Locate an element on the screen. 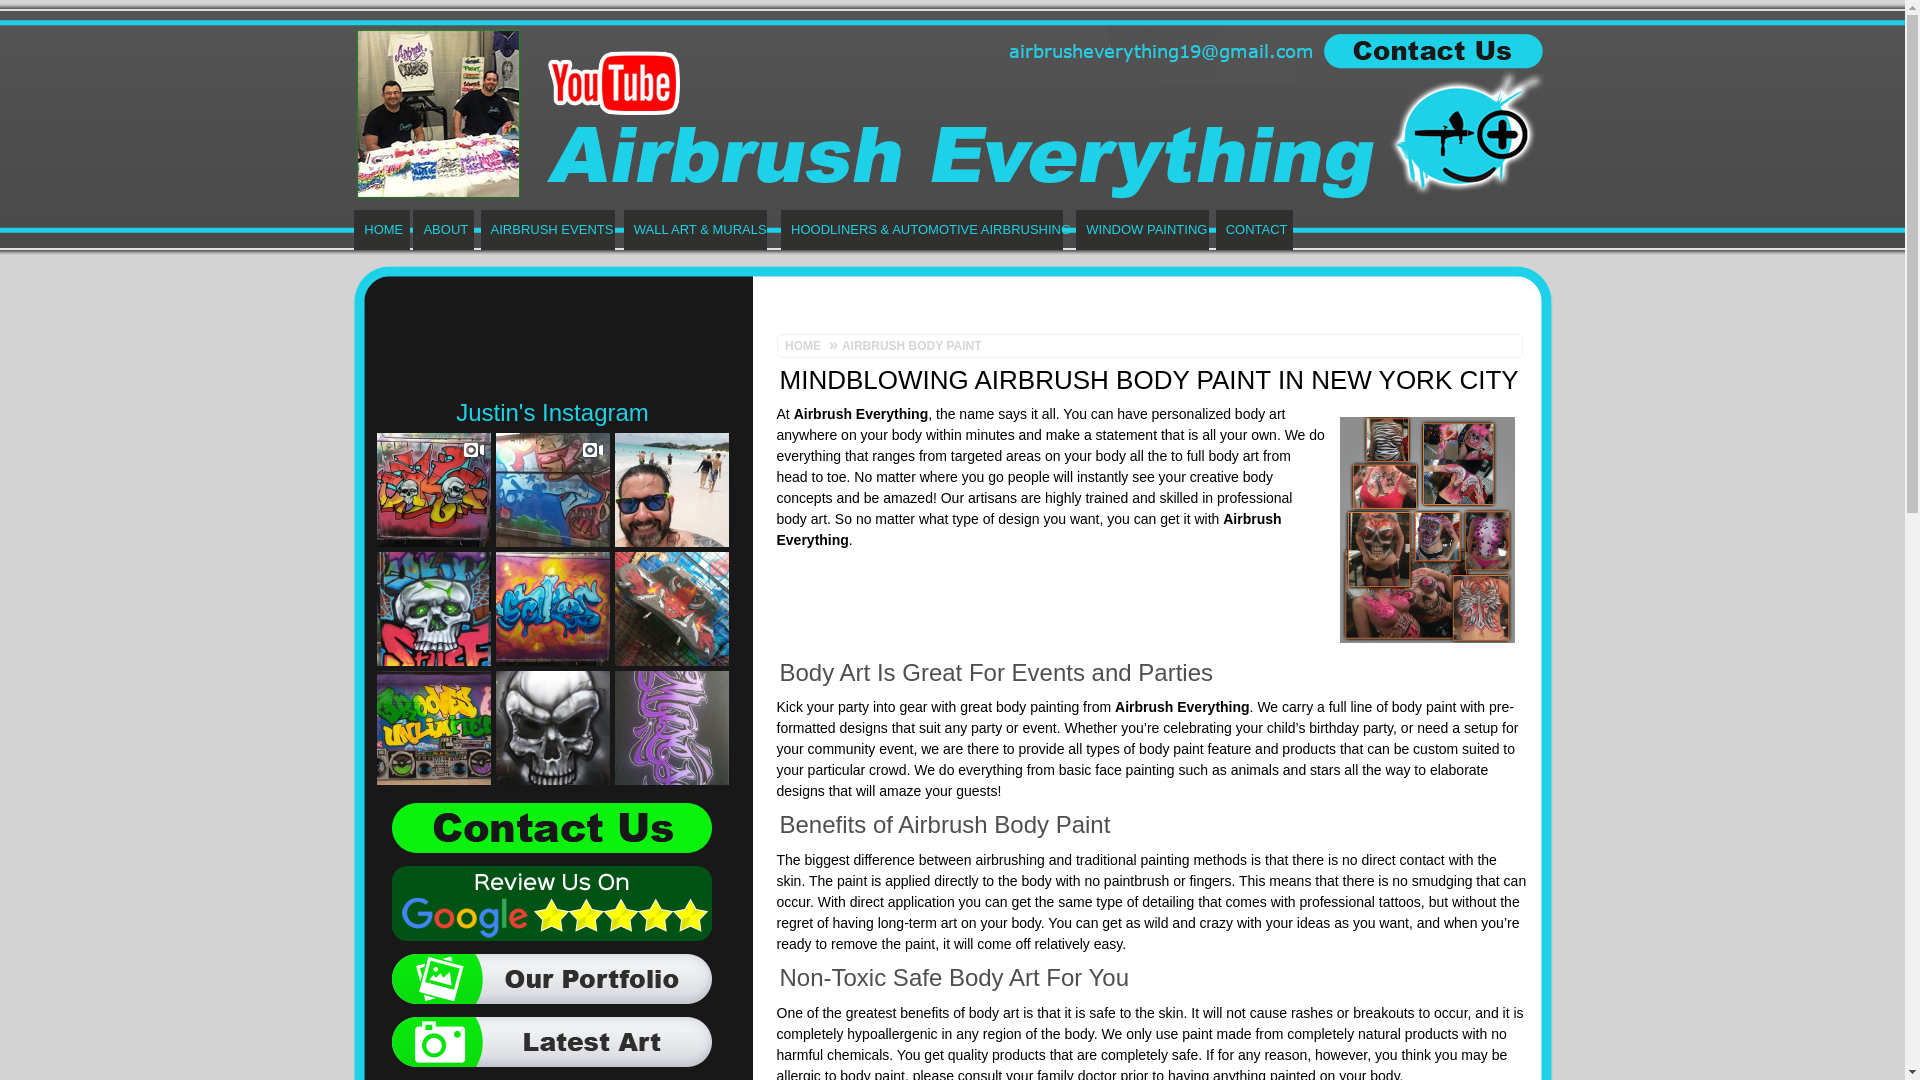  CONTACT is located at coordinates (1254, 229).